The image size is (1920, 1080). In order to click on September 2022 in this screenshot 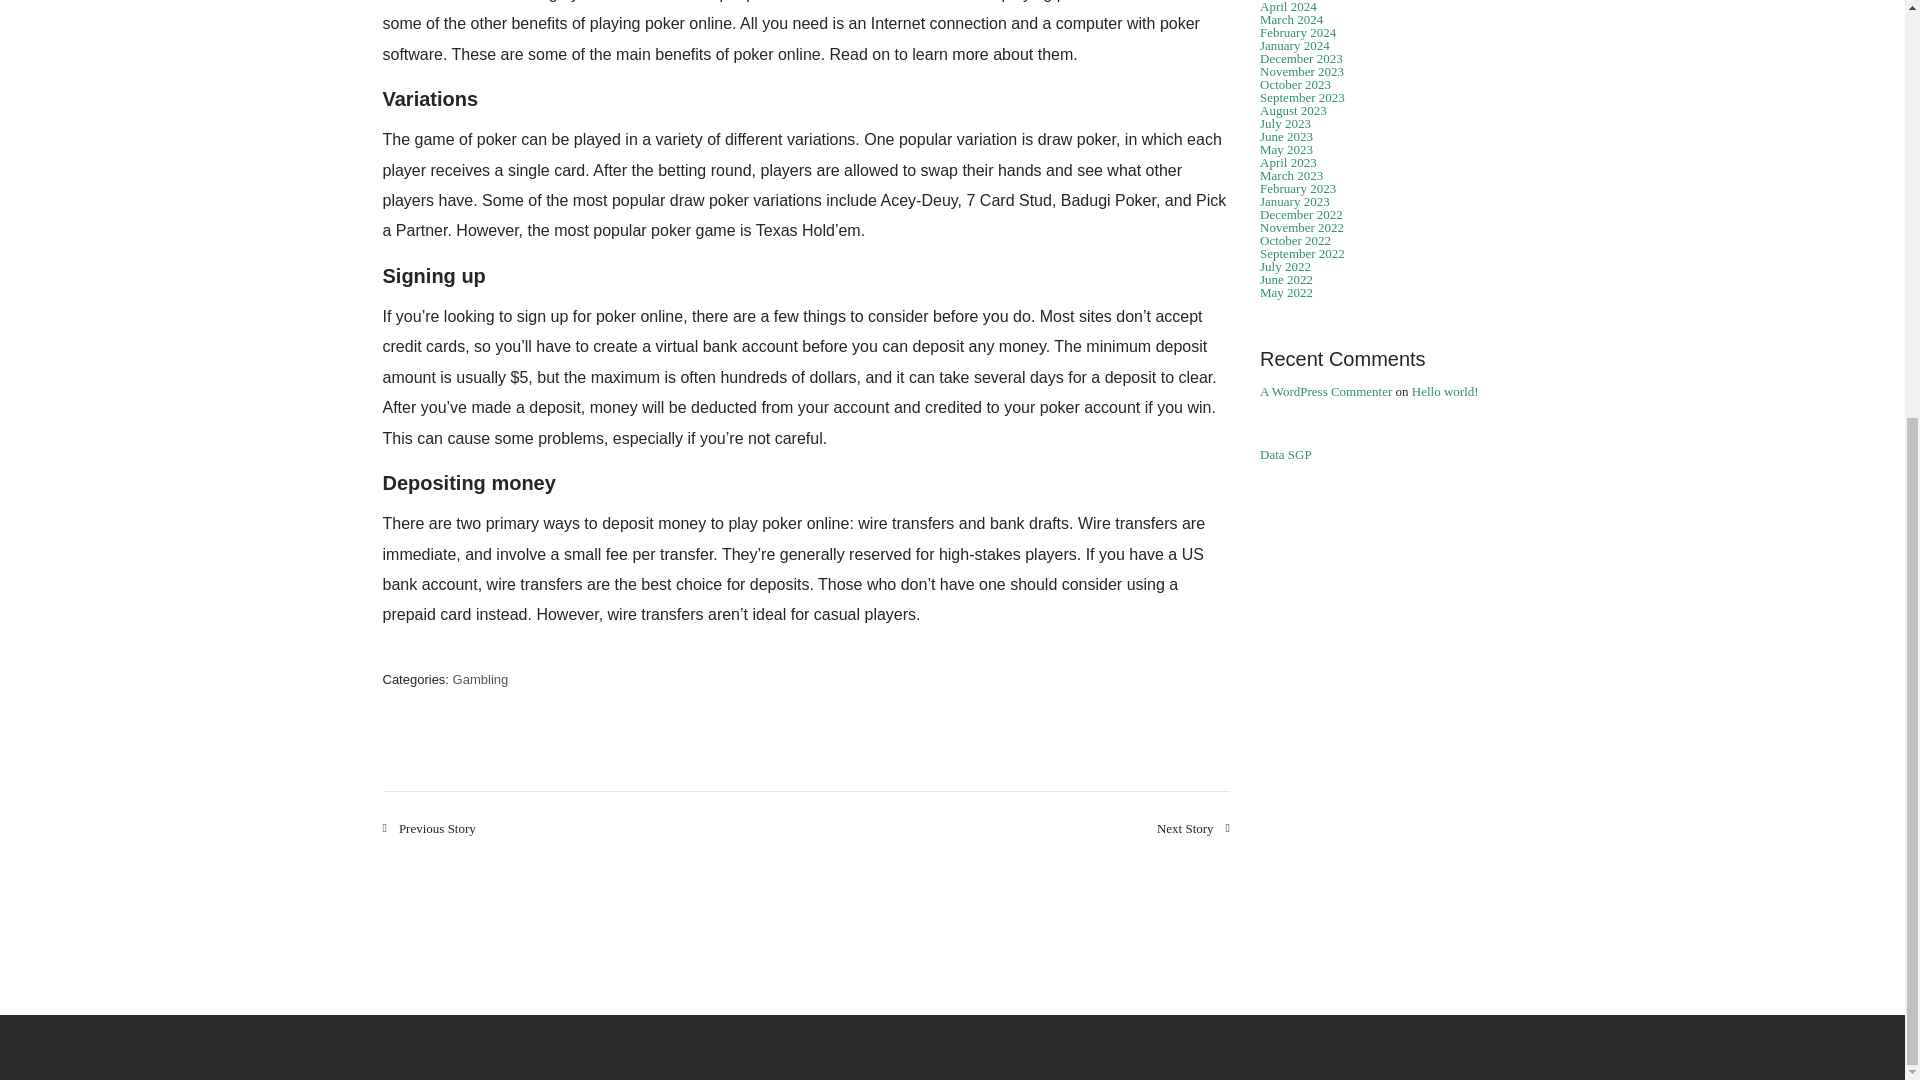, I will do `click(1302, 254)`.